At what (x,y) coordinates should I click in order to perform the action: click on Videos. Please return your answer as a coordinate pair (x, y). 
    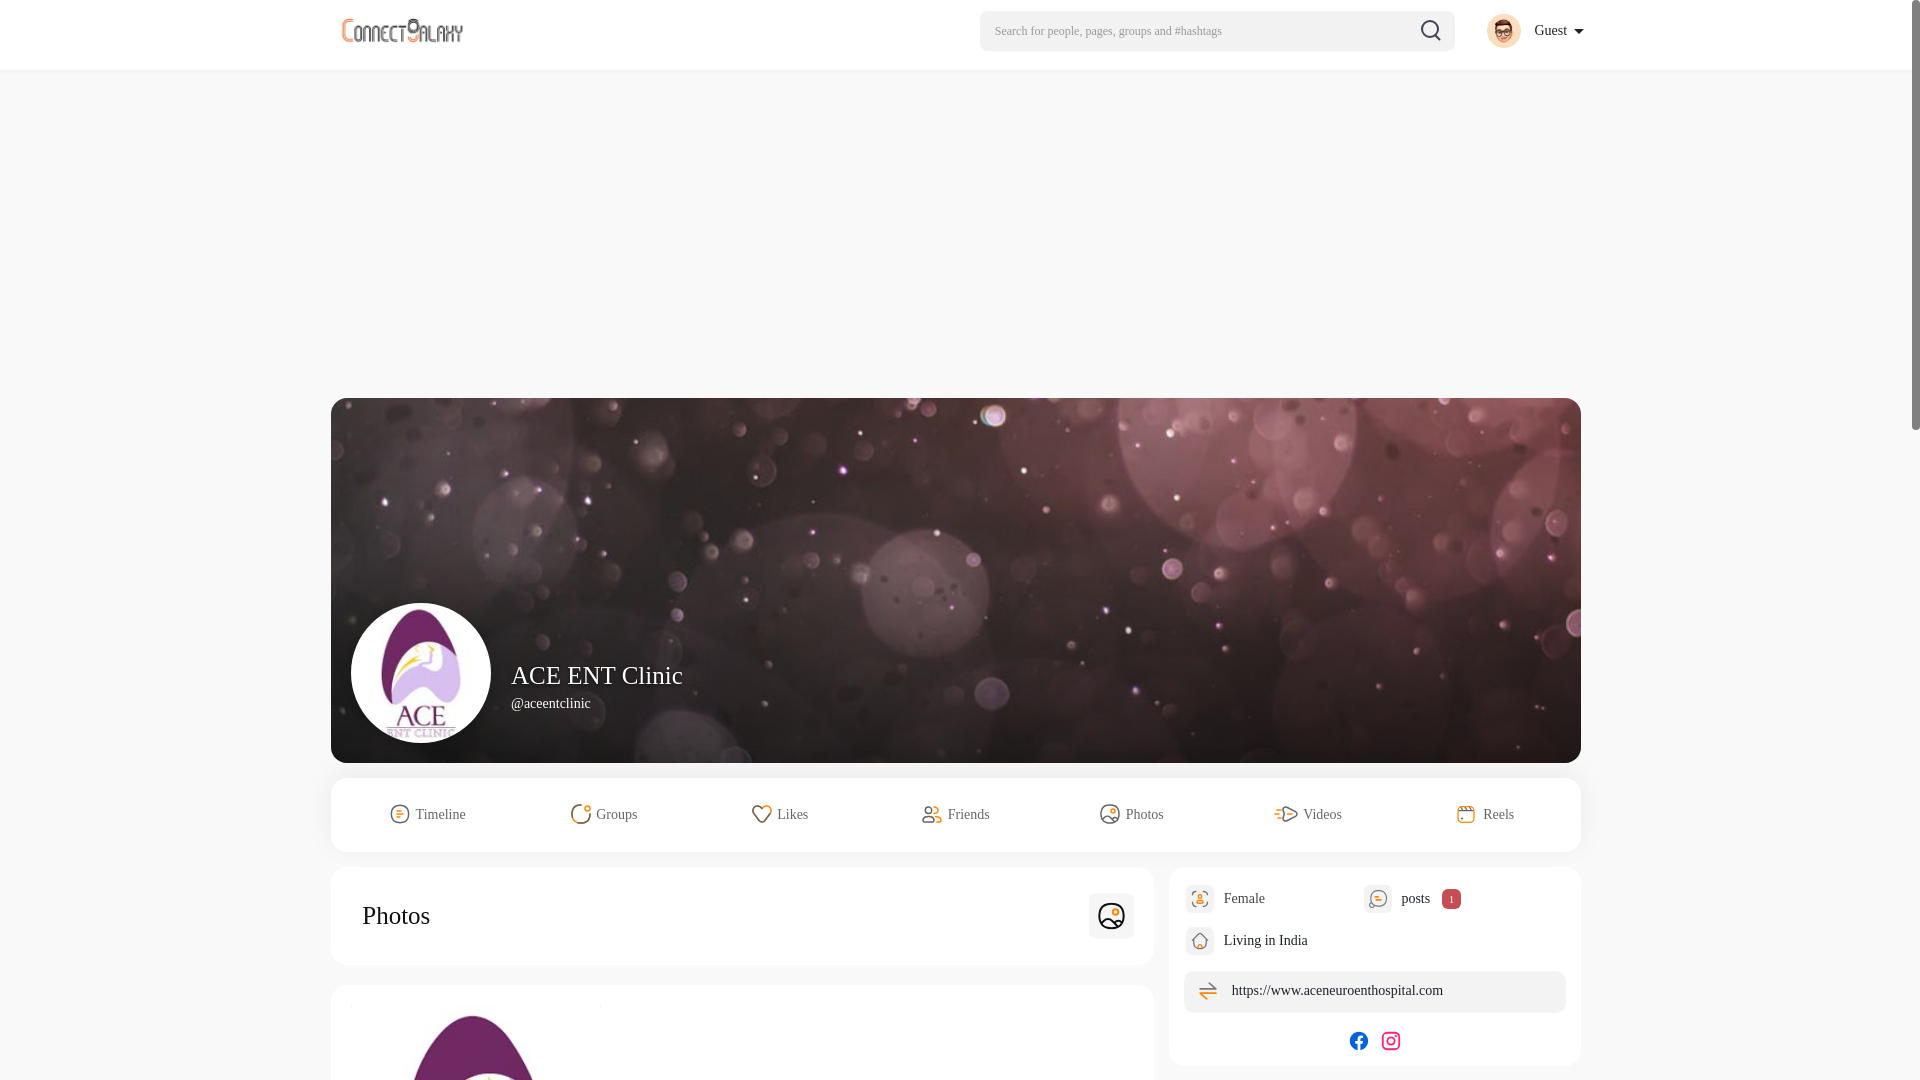
    Looking at the image, I should click on (1308, 814).